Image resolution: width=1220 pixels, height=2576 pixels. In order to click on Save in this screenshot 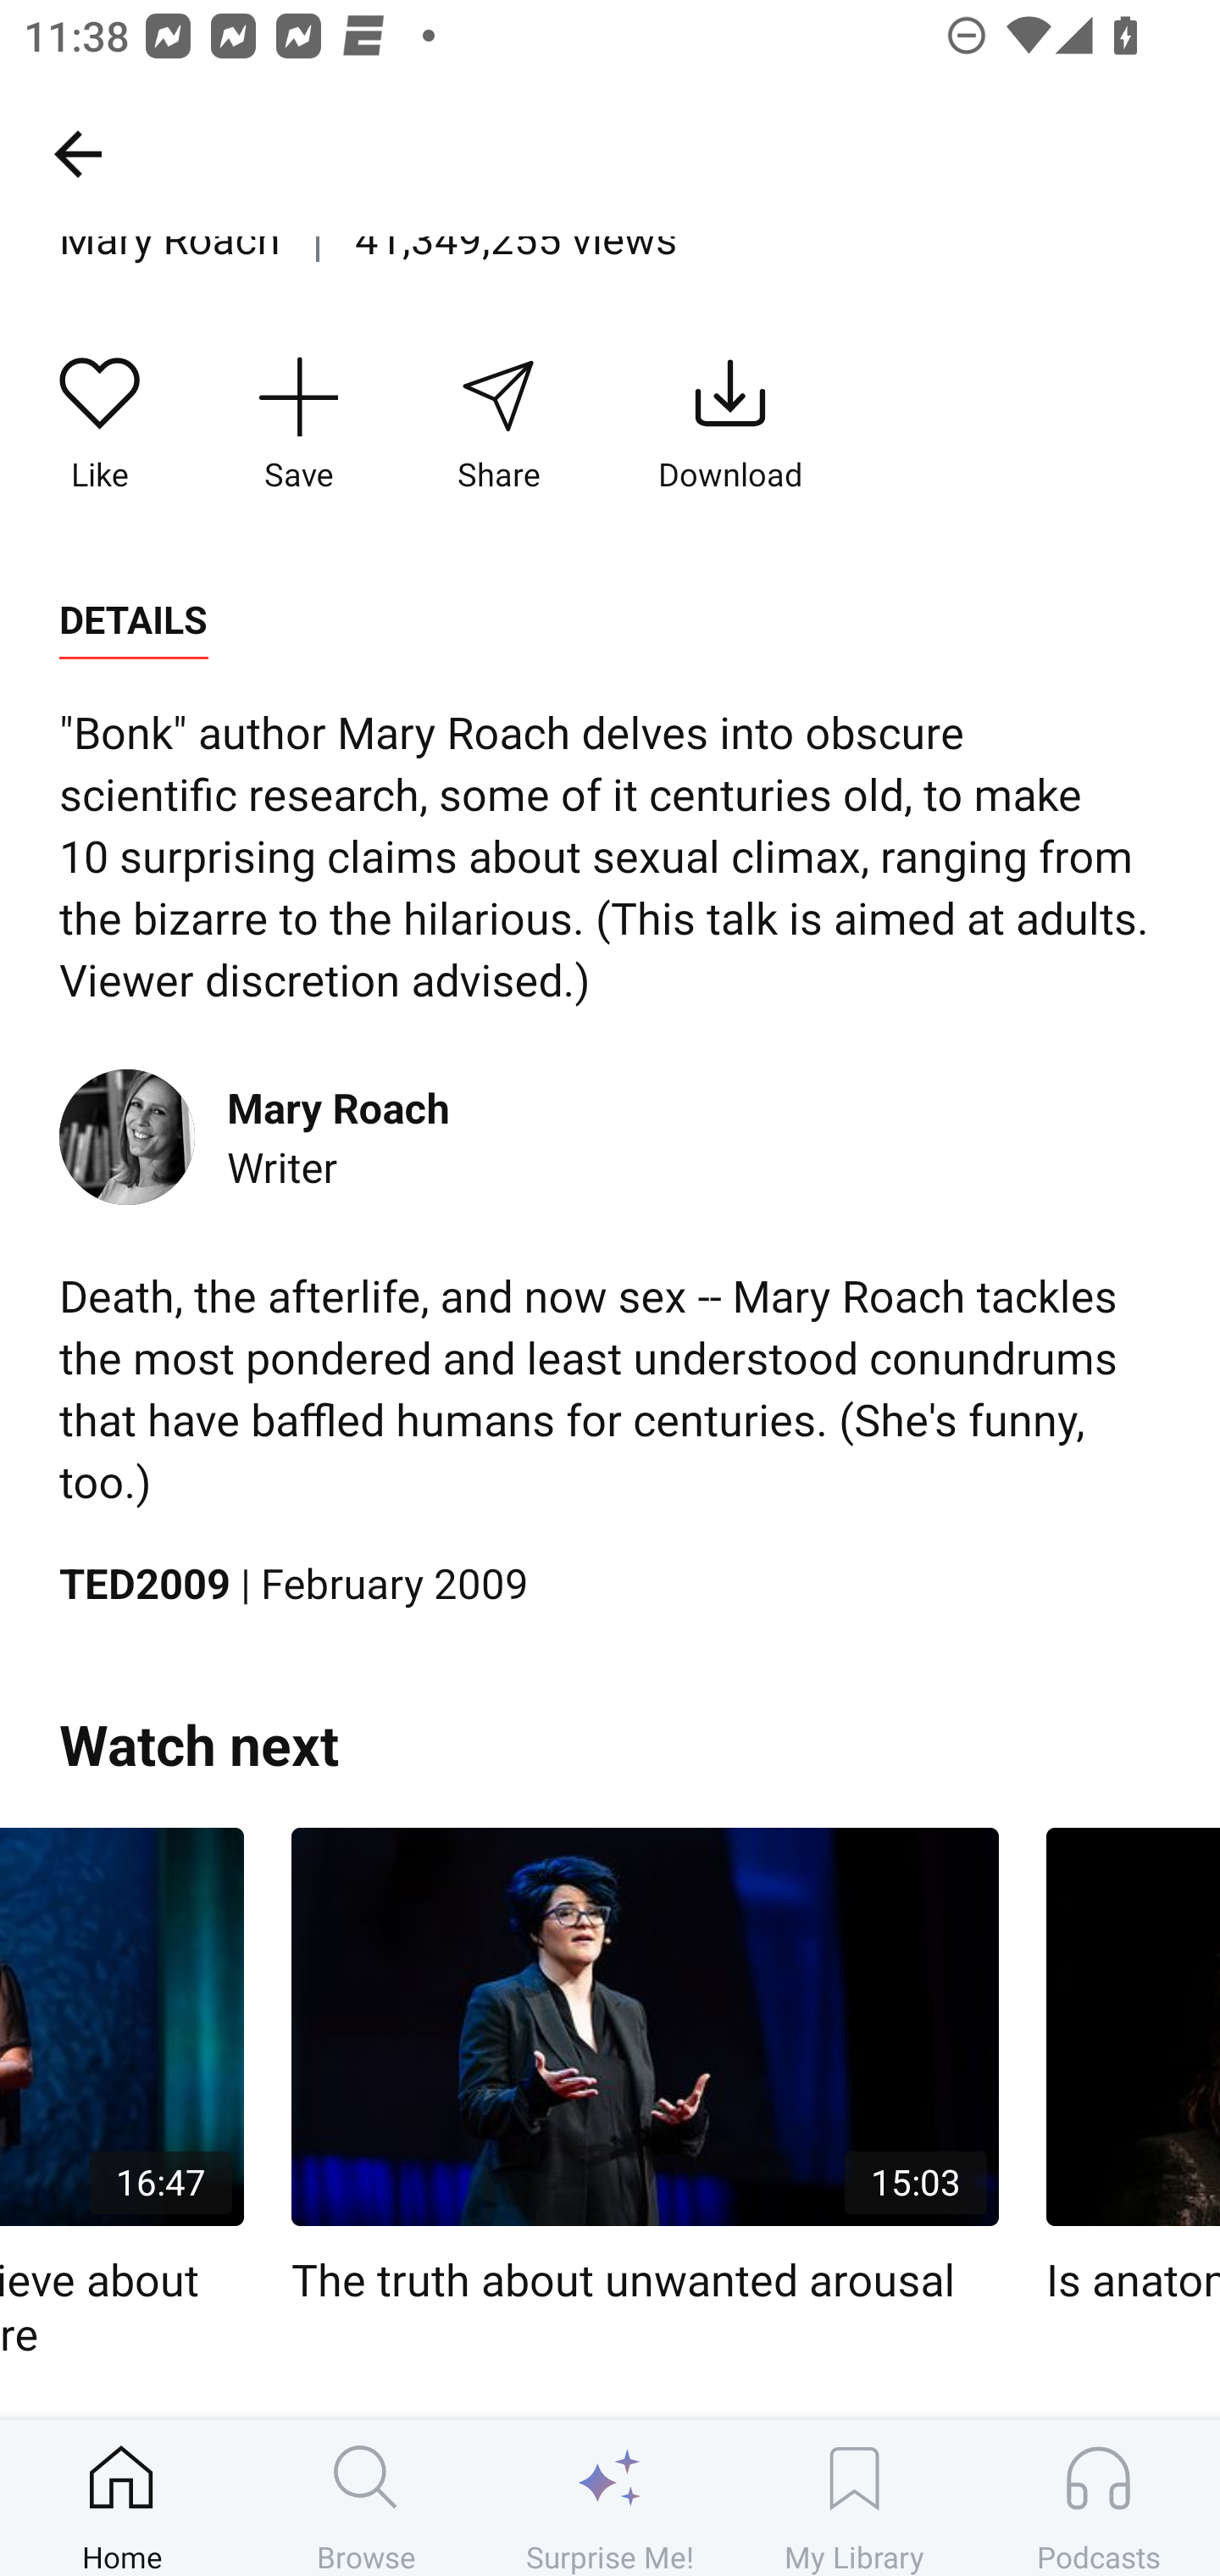, I will do `click(298, 425)`.